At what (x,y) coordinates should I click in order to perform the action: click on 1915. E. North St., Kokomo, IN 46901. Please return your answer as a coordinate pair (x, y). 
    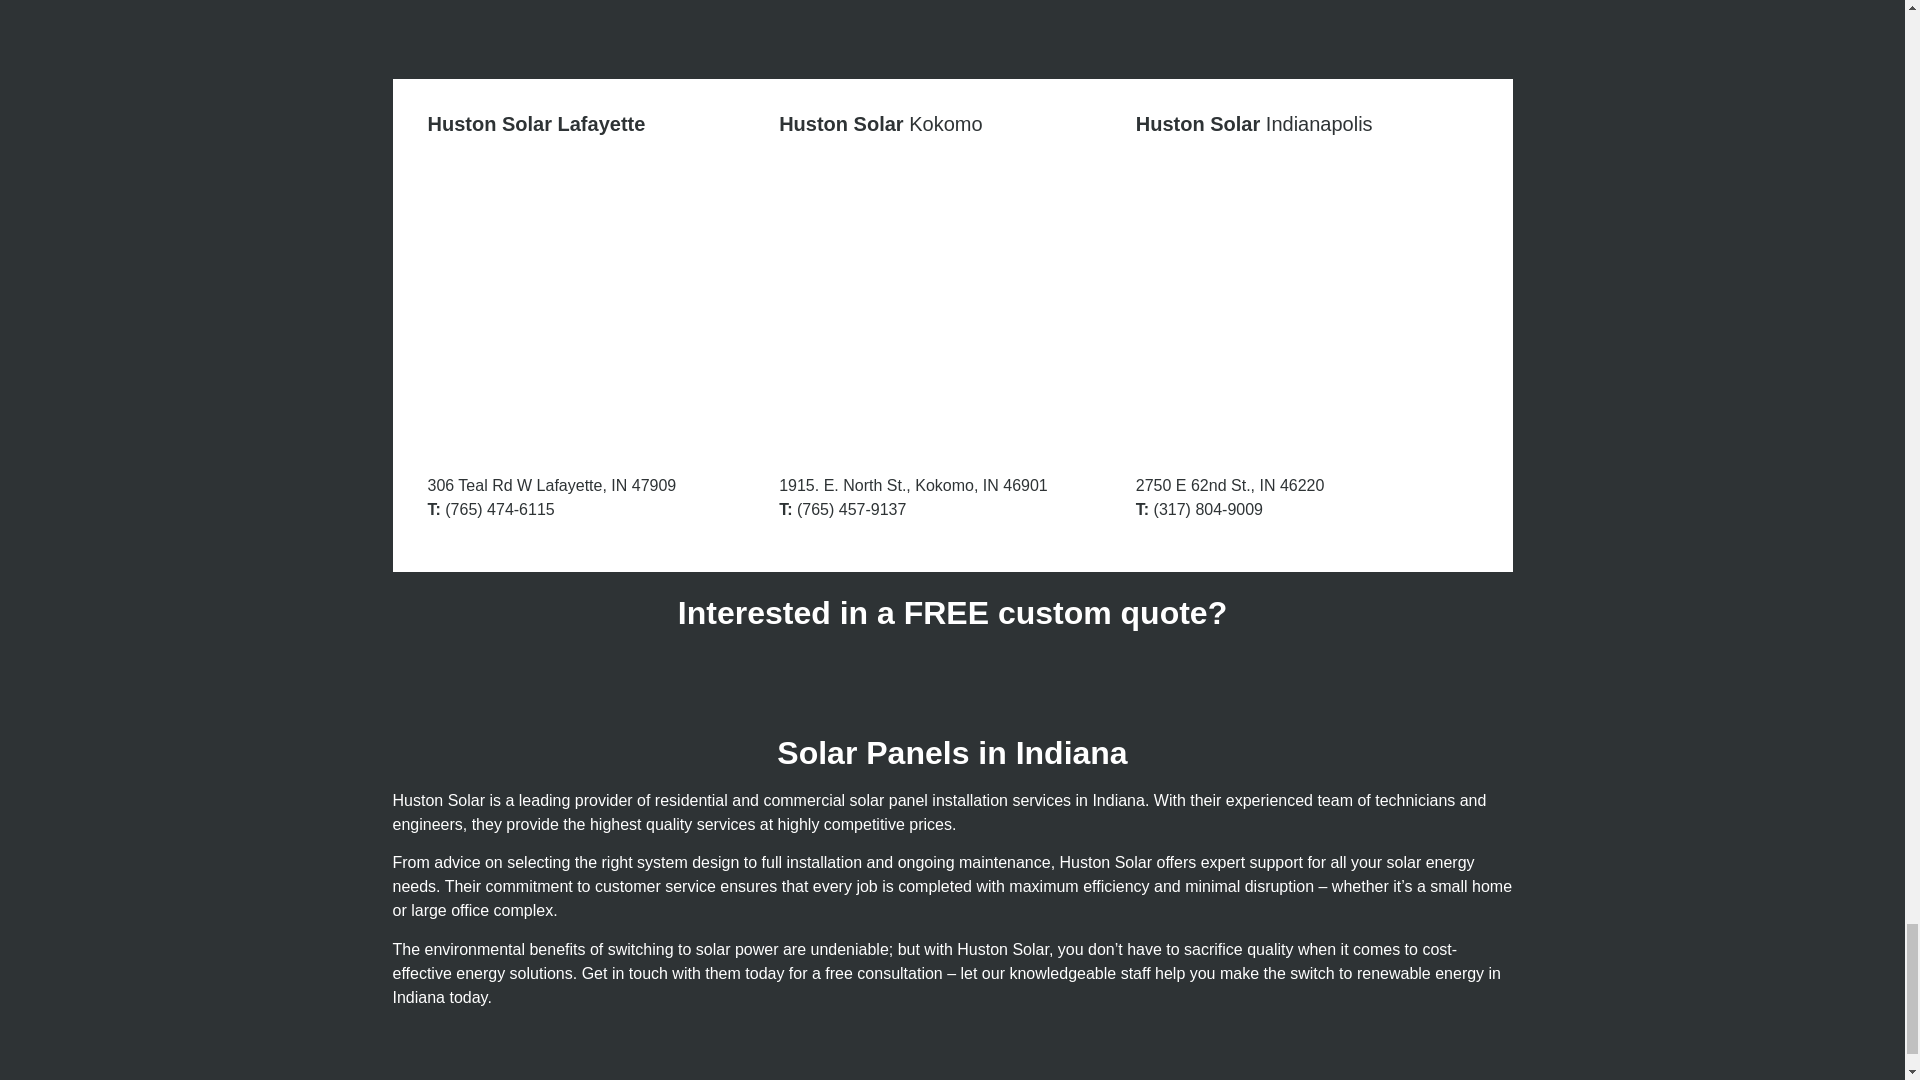
    Looking at the image, I should click on (952, 304).